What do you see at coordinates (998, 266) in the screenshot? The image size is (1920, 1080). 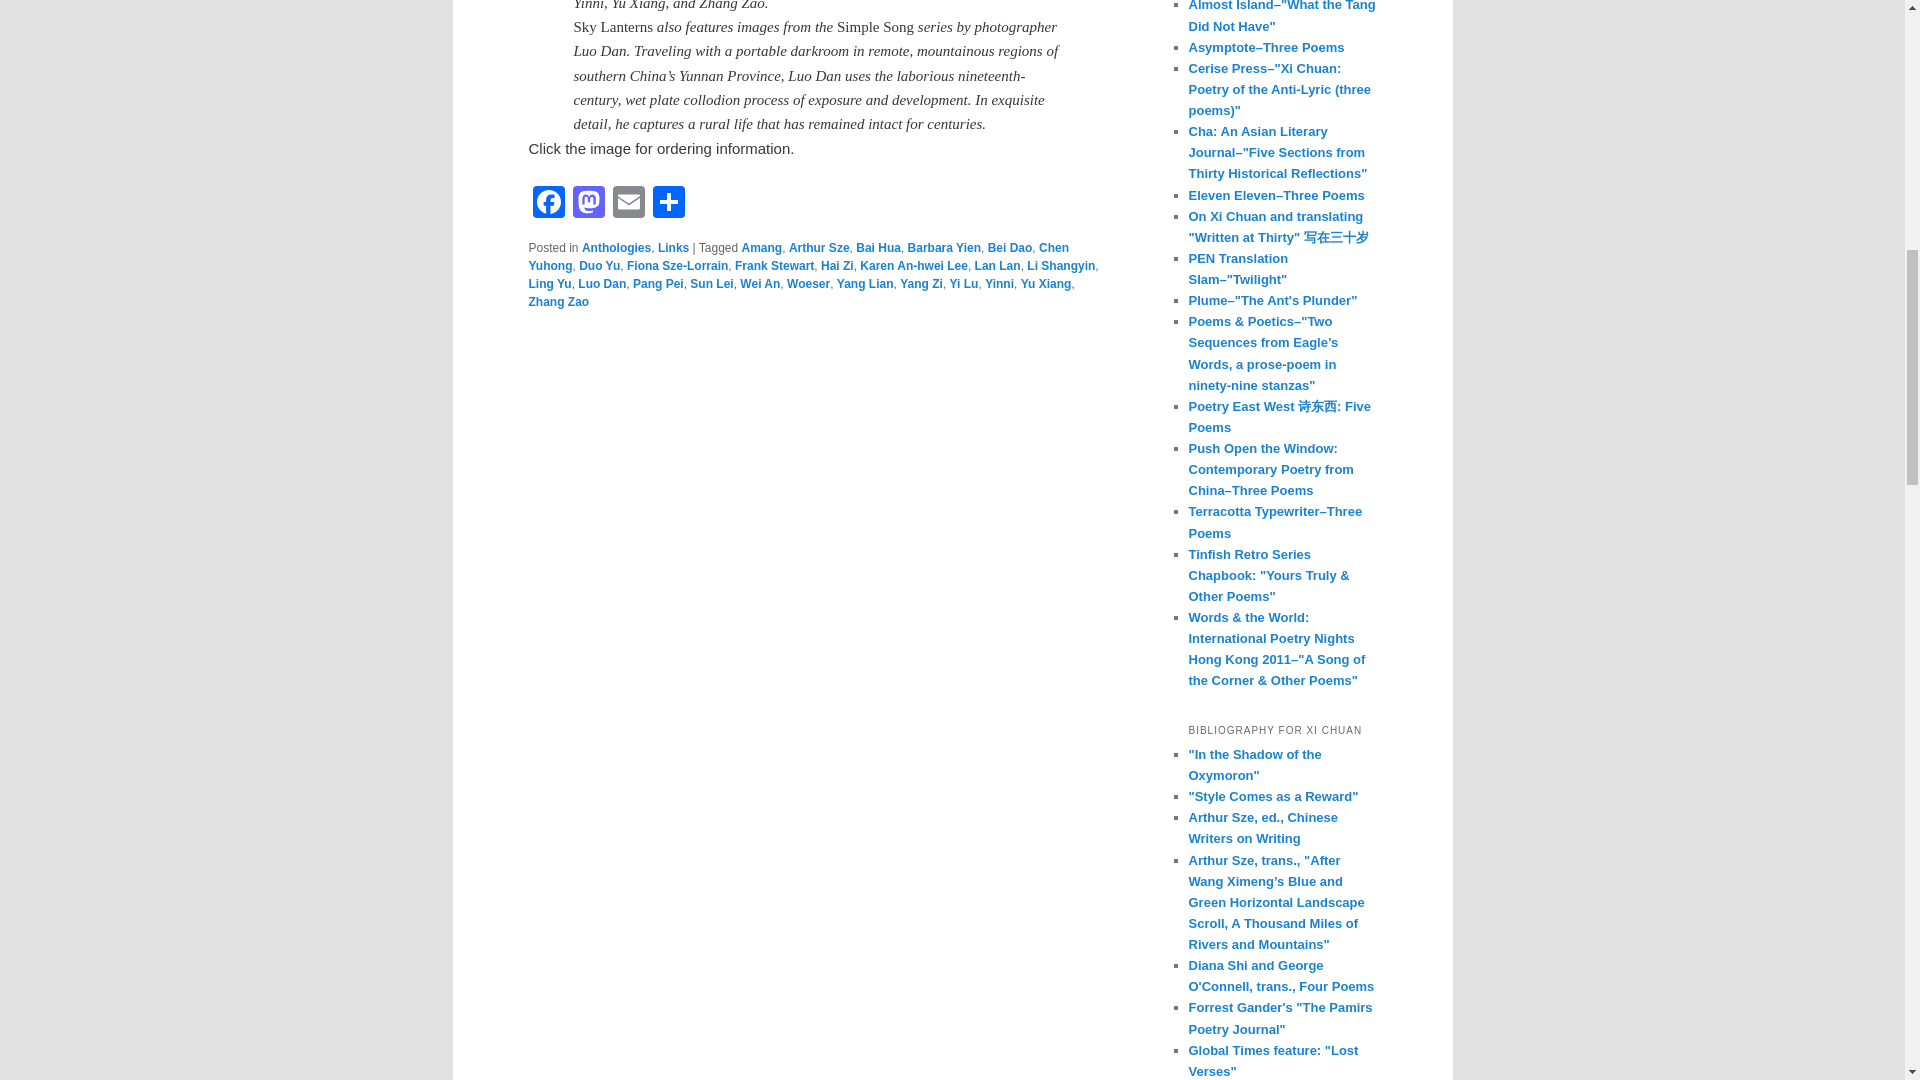 I see `Lan Lan` at bounding box center [998, 266].